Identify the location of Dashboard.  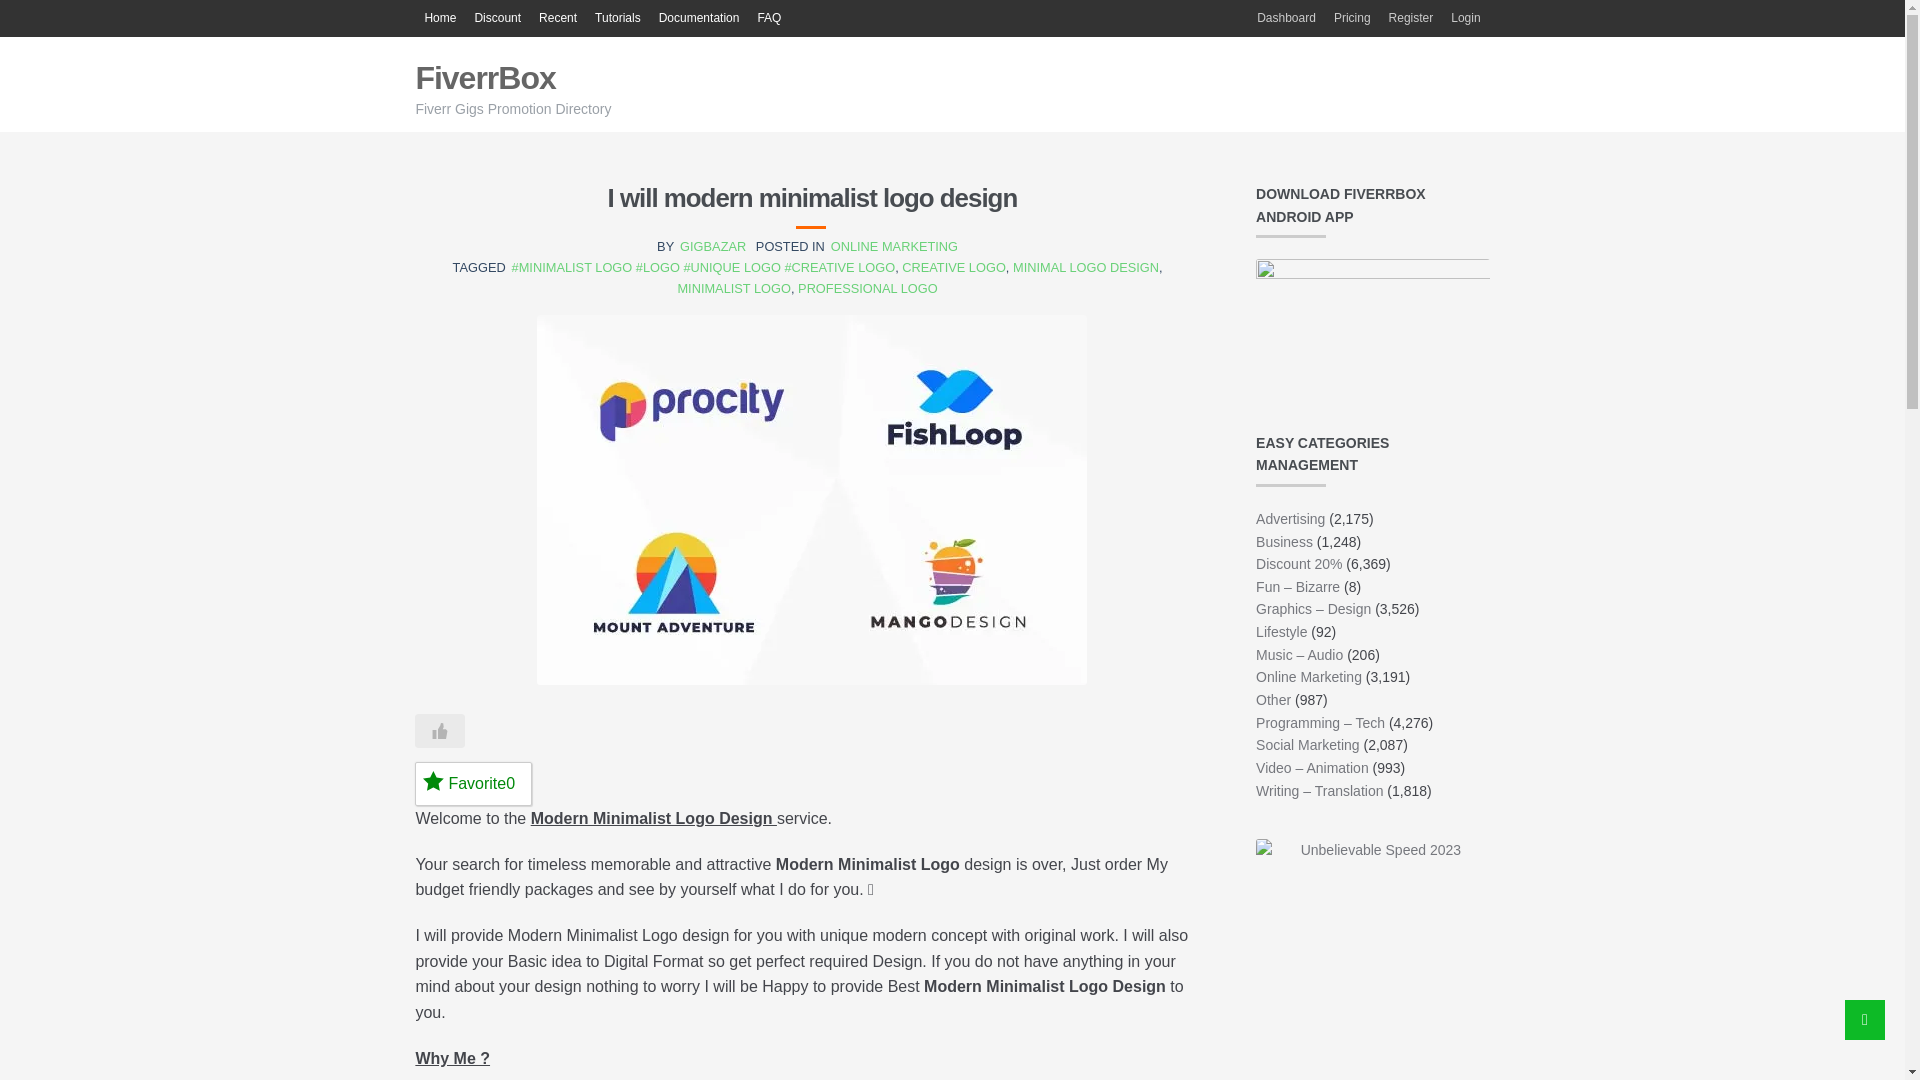
(1286, 18).